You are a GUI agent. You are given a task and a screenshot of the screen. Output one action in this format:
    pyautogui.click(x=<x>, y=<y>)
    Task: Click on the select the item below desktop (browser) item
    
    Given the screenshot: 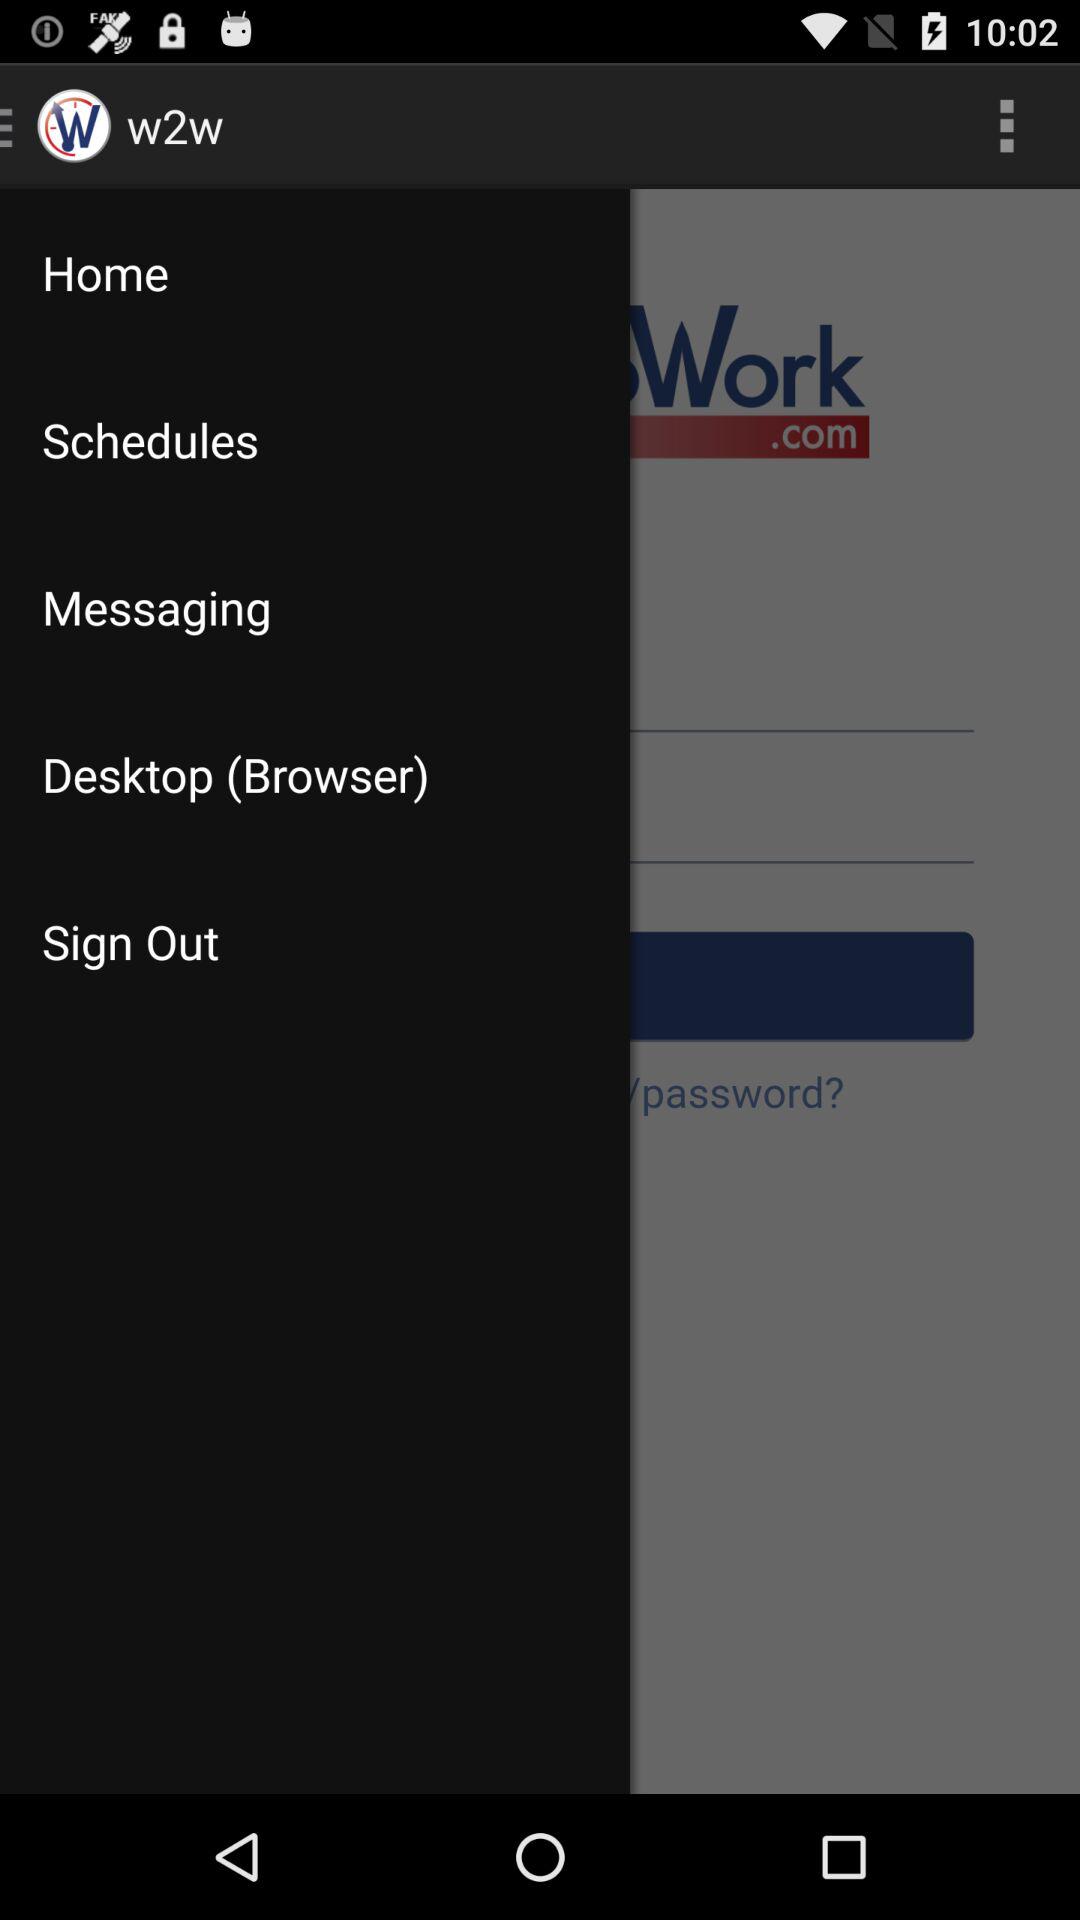 What is the action you would take?
    pyautogui.click(x=314, y=942)
    